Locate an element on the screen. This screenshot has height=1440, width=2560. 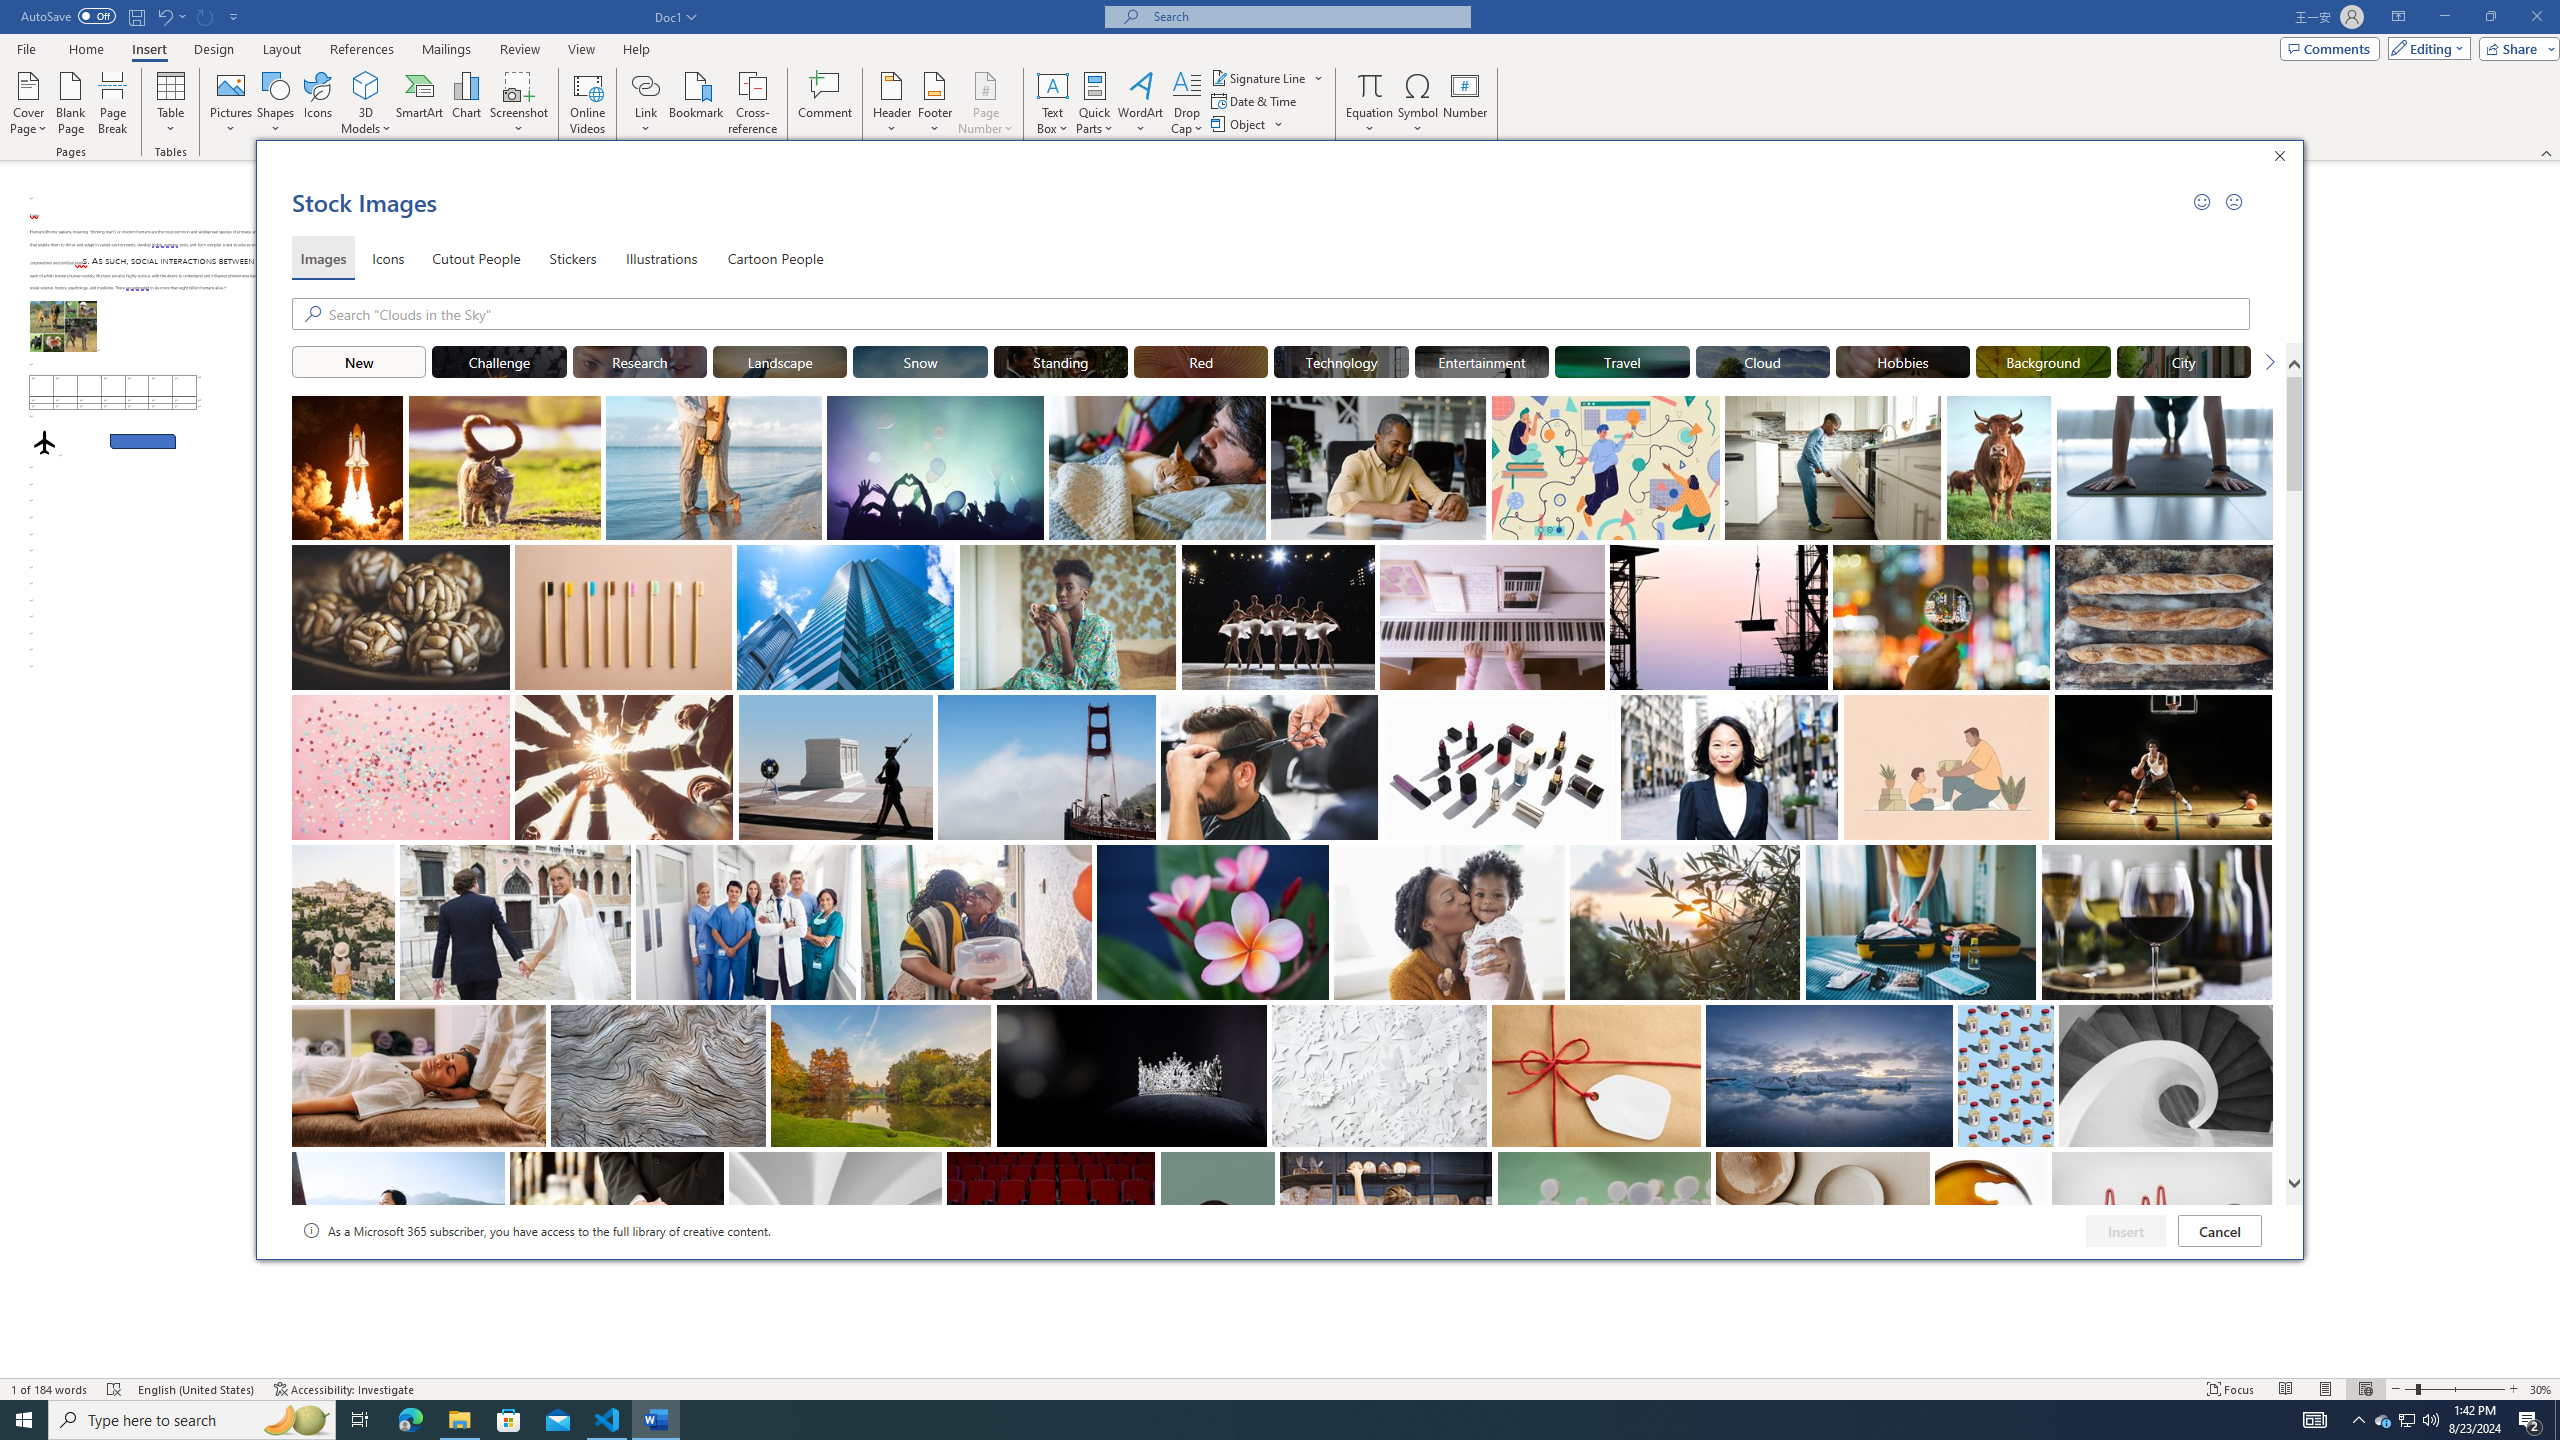
3D Models is located at coordinates (366, 103).